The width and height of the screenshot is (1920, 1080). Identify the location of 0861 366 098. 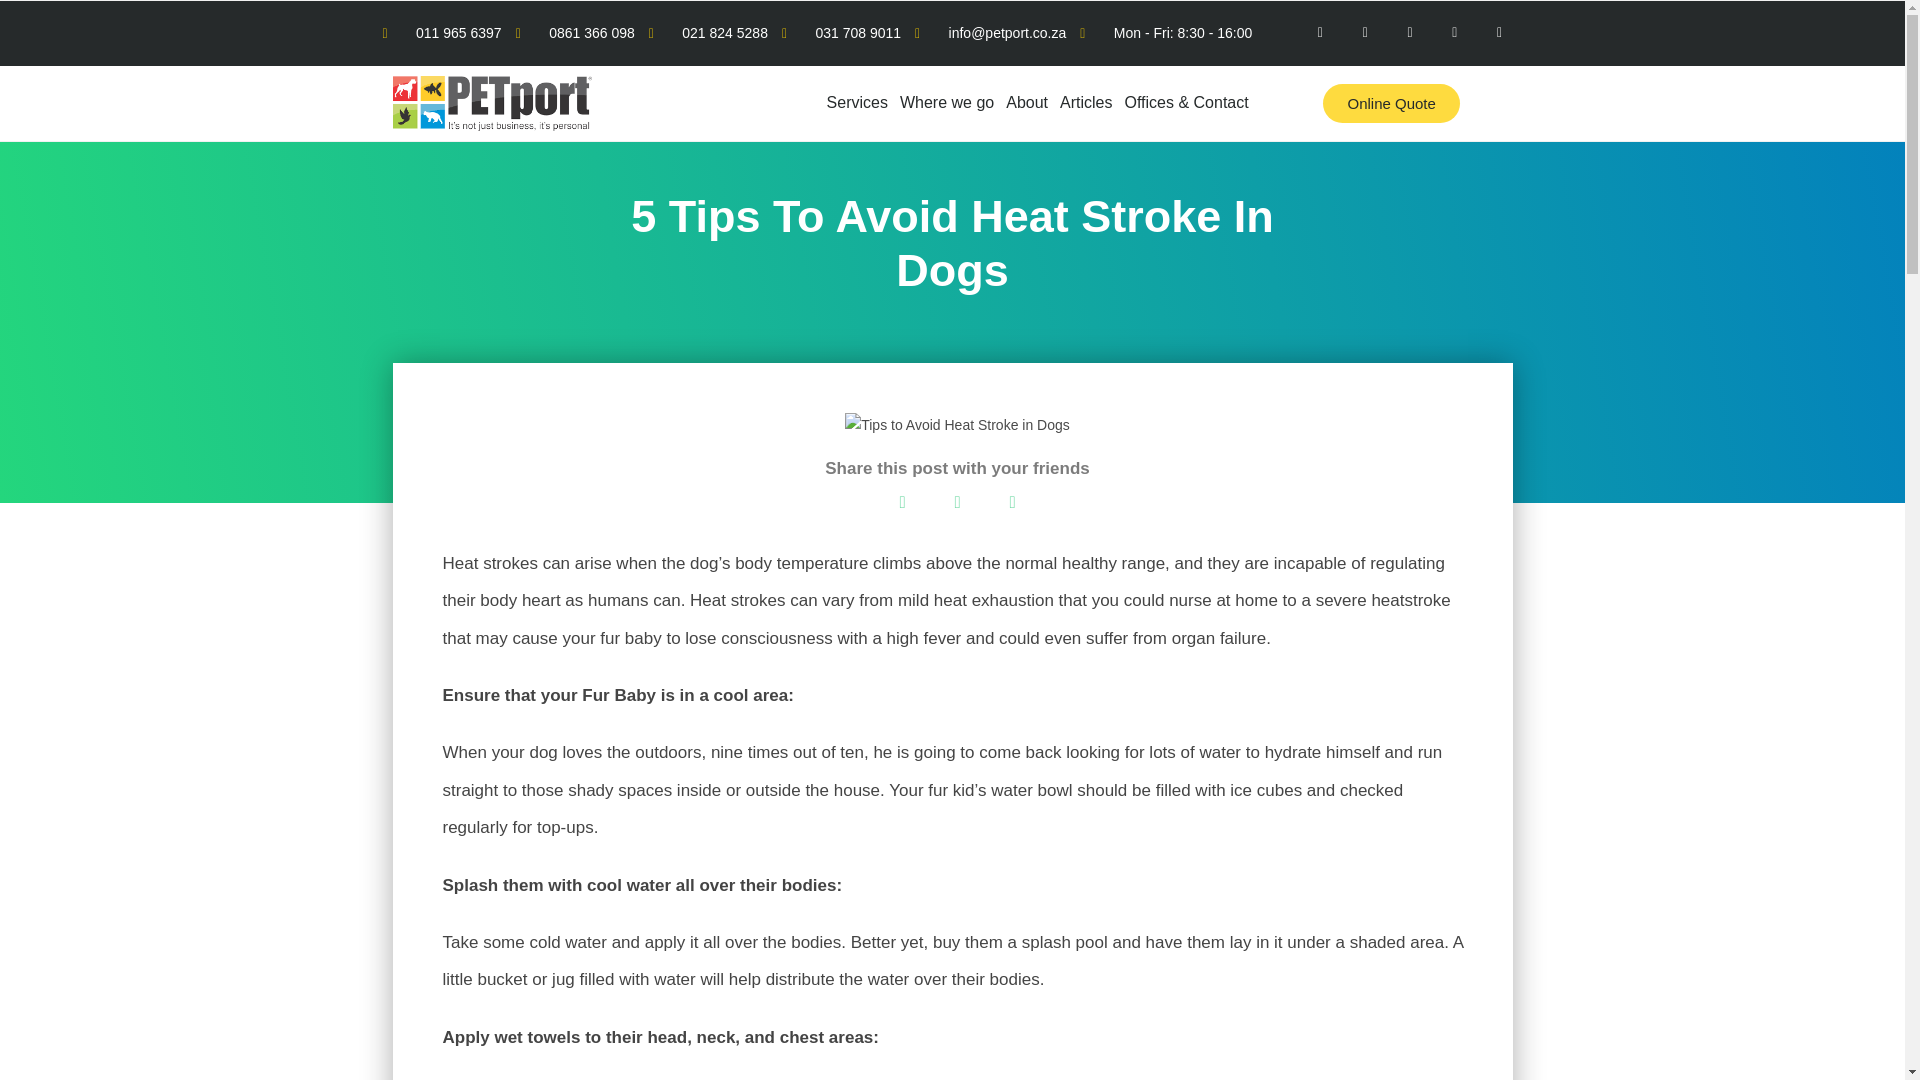
(576, 33).